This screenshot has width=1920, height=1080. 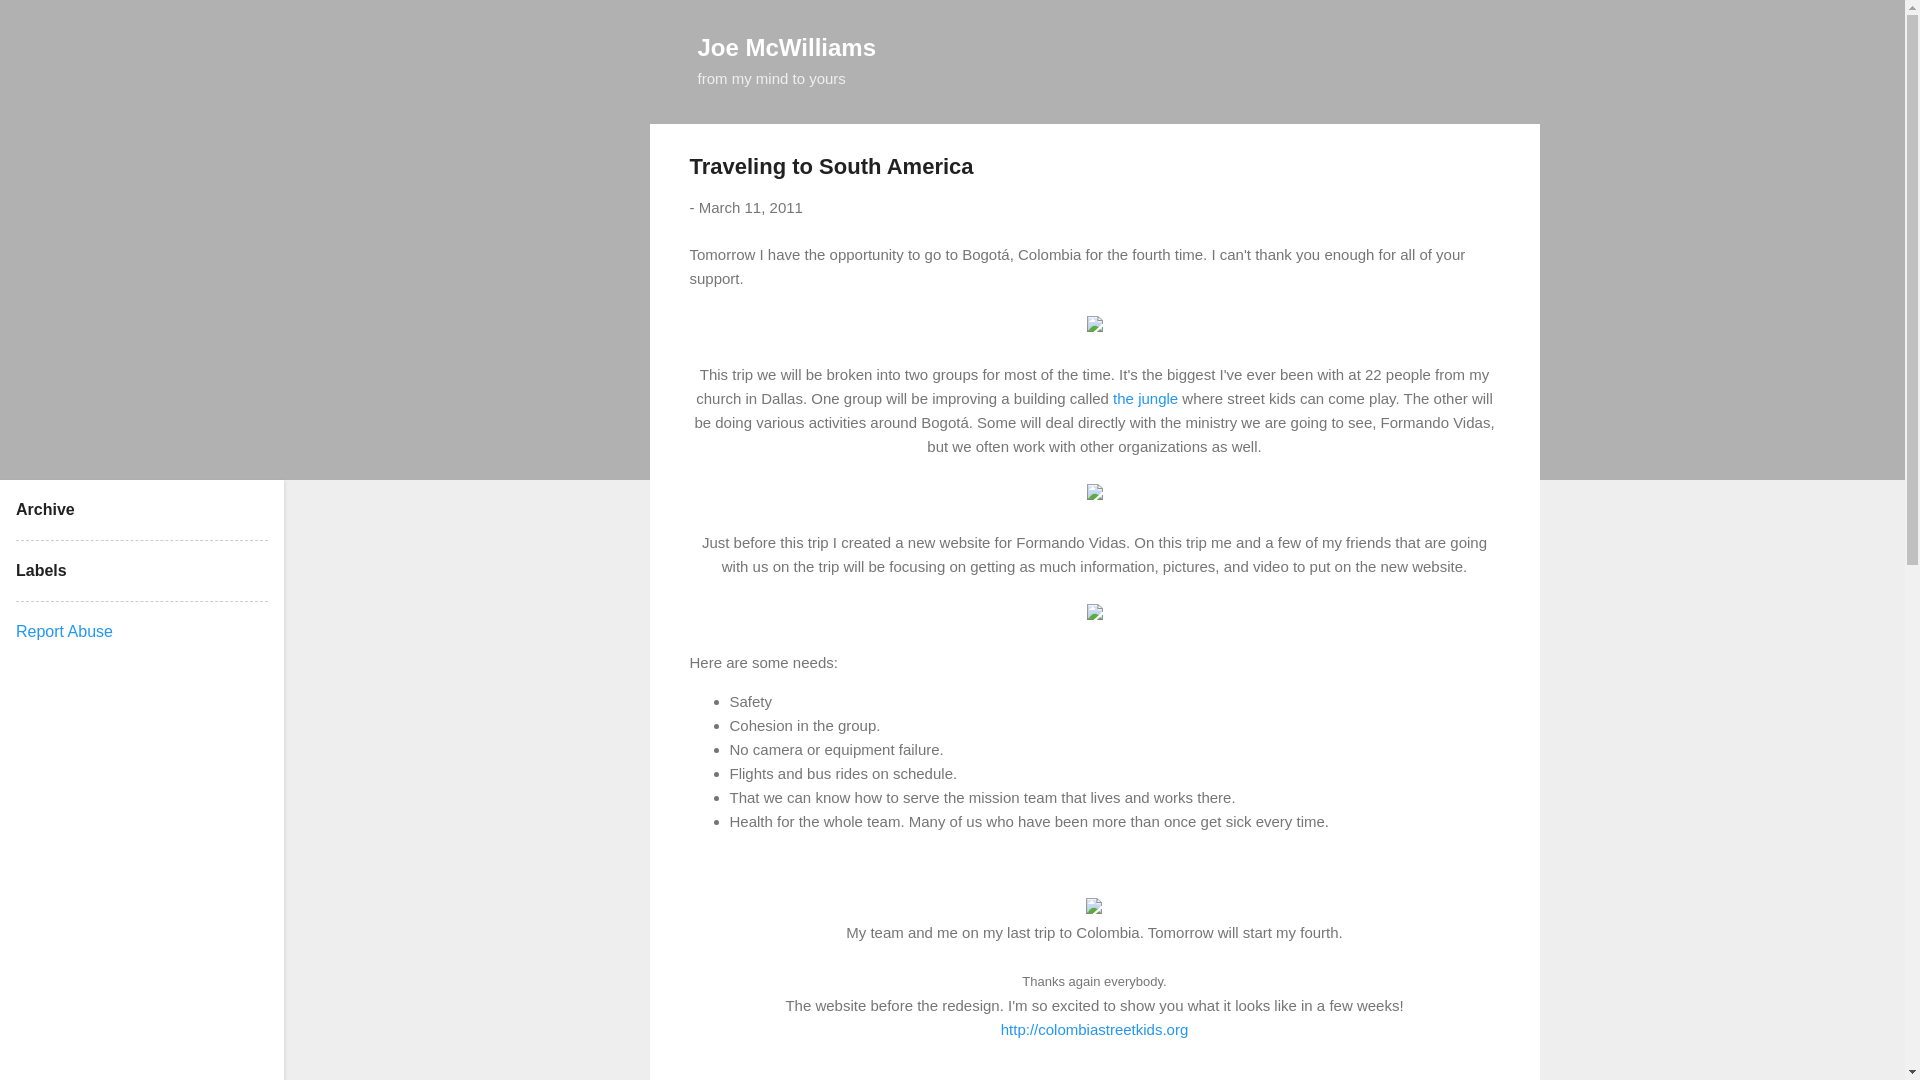 I want to click on the jungle, so click(x=1146, y=398).